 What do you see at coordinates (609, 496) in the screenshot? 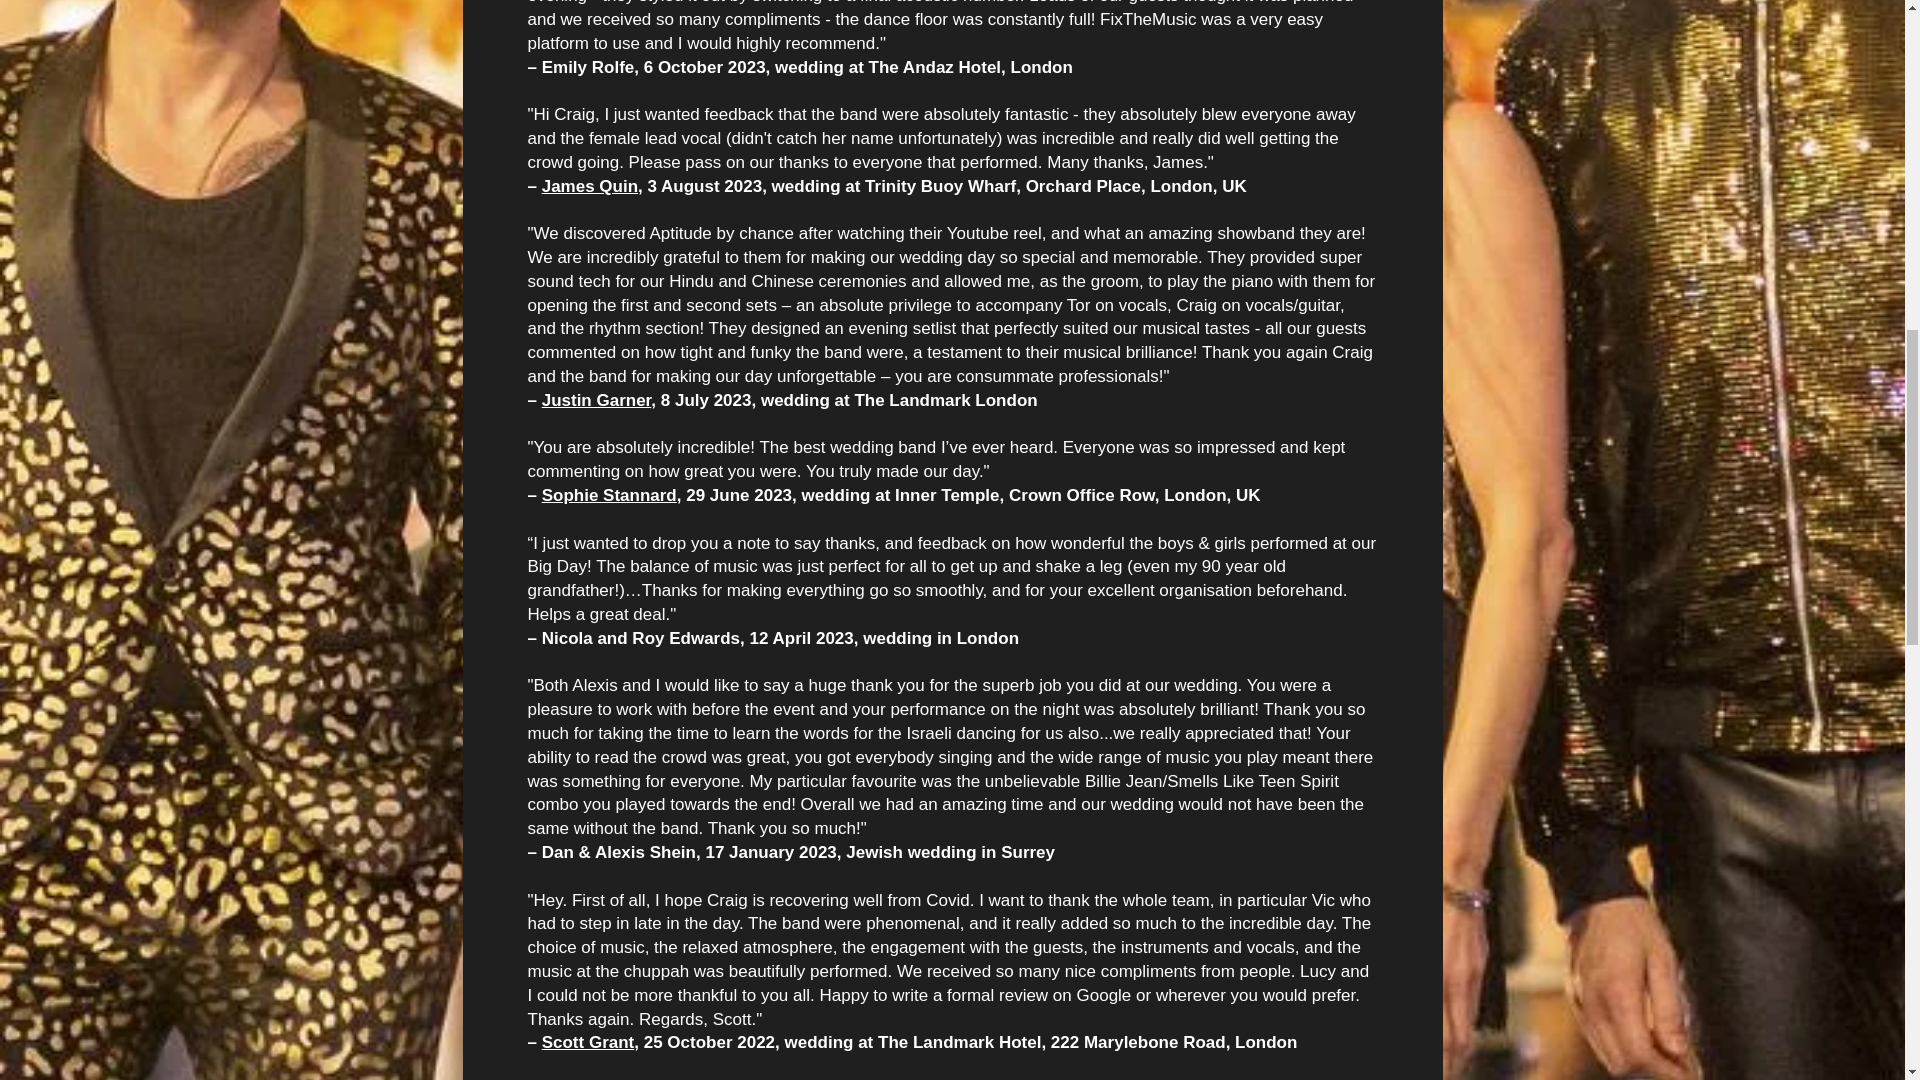
I see `Sophie Stannard` at bounding box center [609, 496].